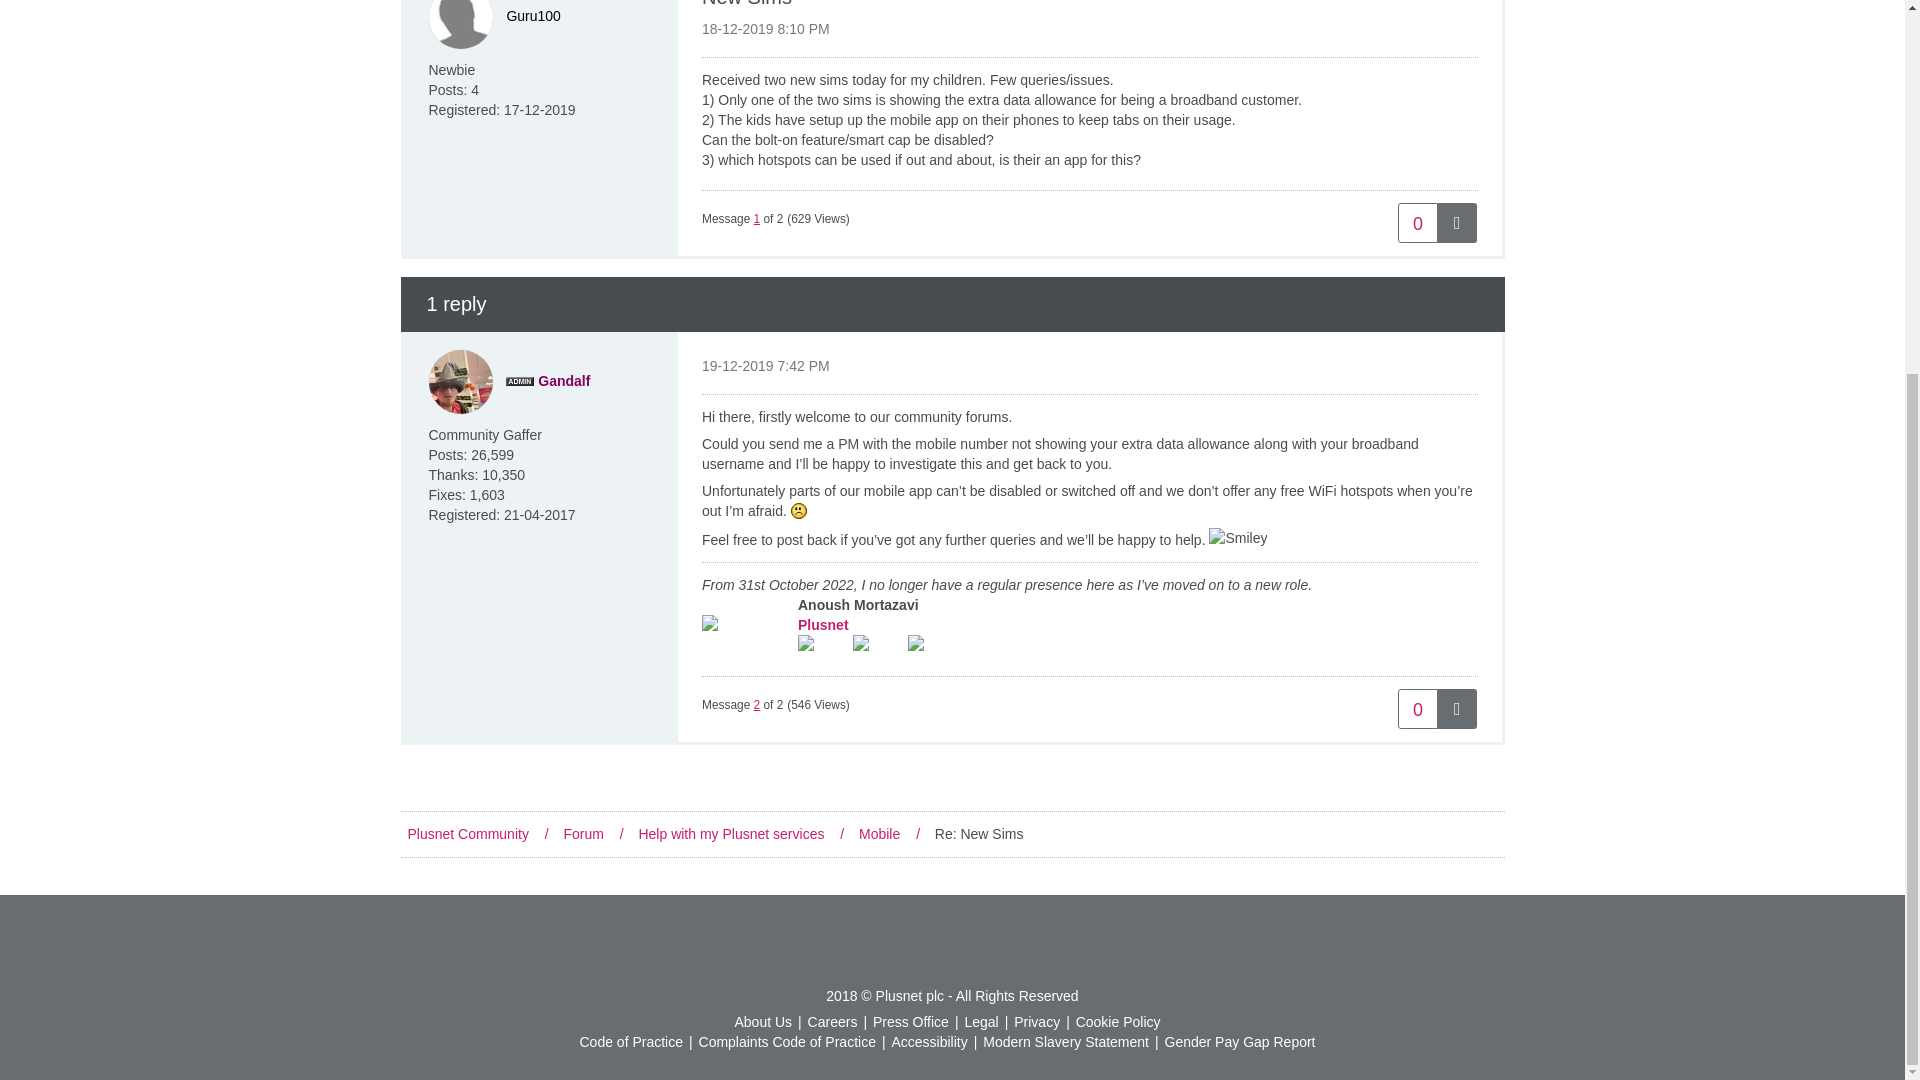  Describe the element at coordinates (460, 381) in the screenshot. I see `Gandalf` at that location.